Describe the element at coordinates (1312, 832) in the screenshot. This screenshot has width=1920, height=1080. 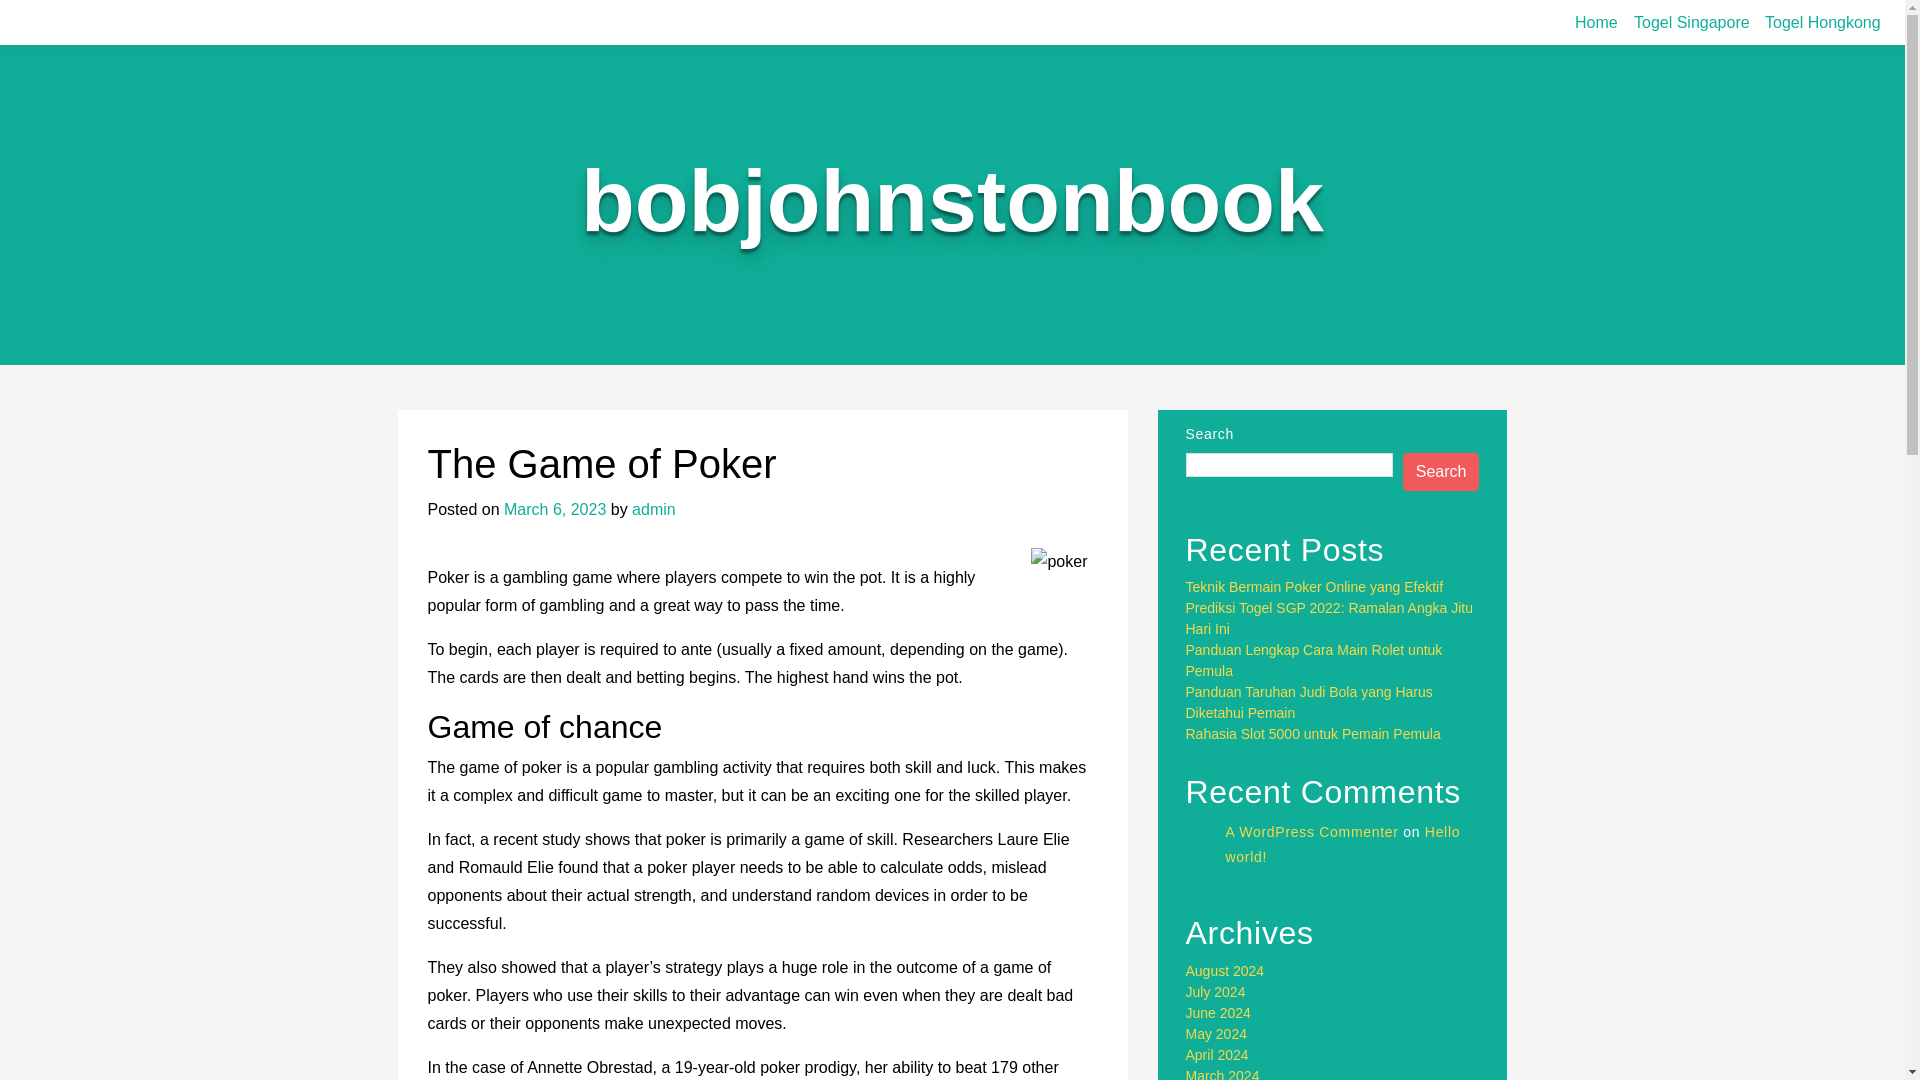
I see `A WordPress Commenter` at that location.